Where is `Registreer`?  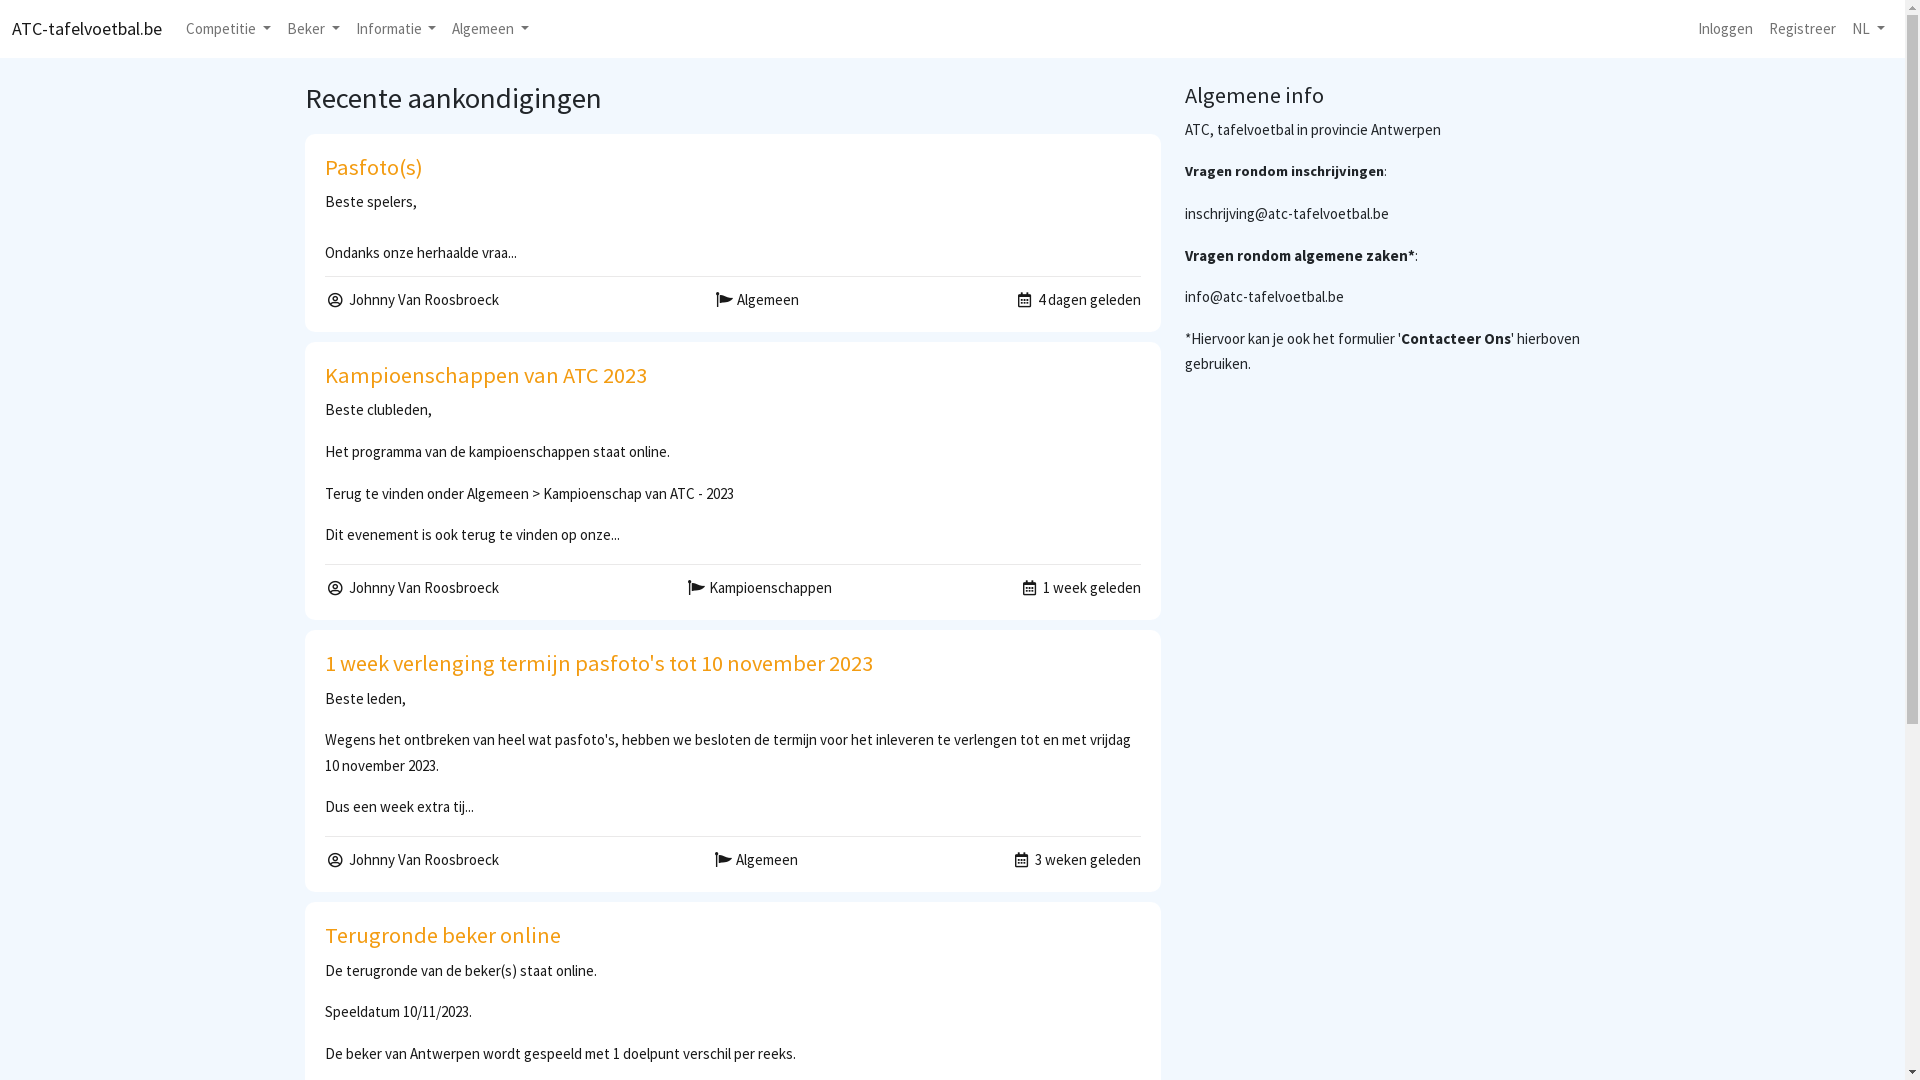 Registreer is located at coordinates (1802, 29).